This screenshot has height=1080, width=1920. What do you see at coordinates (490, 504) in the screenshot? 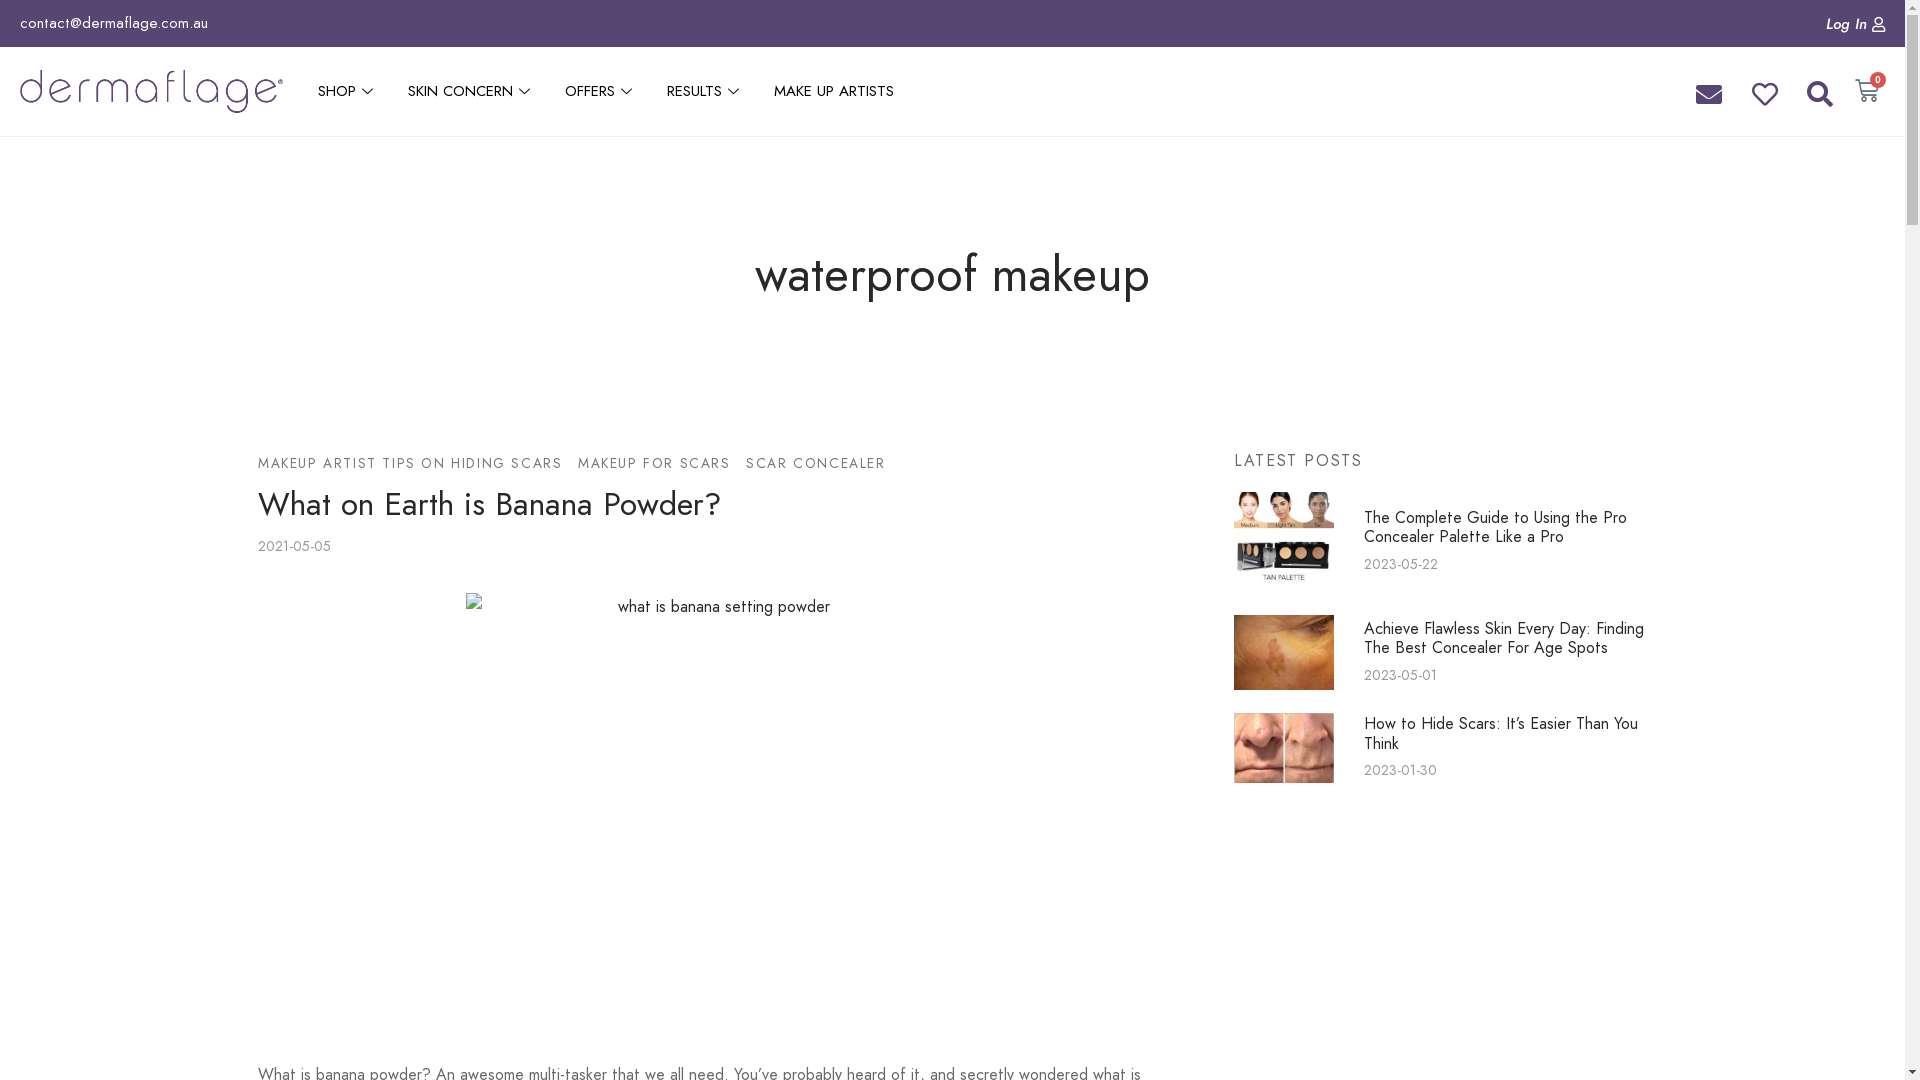
I see `What on Earth is Banana Powder?` at bounding box center [490, 504].